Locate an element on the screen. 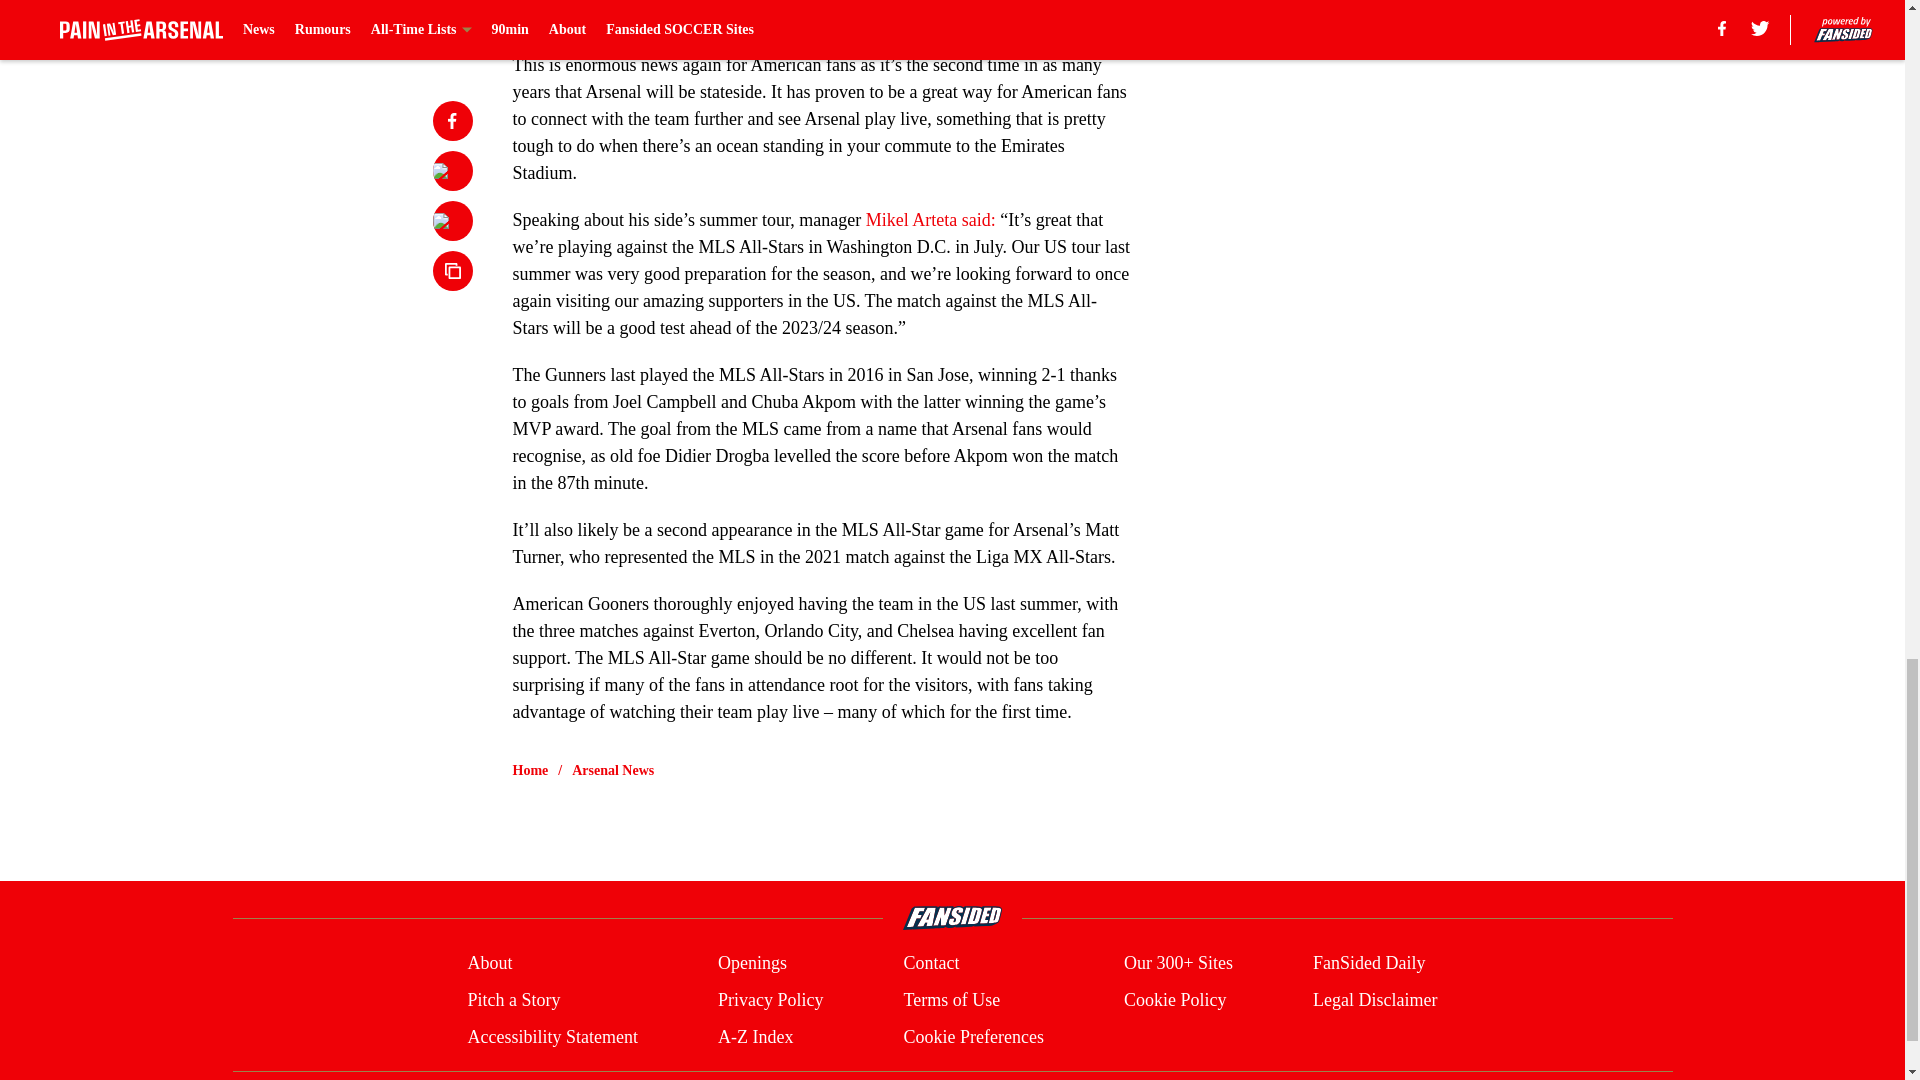  Openings is located at coordinates (752, 964).